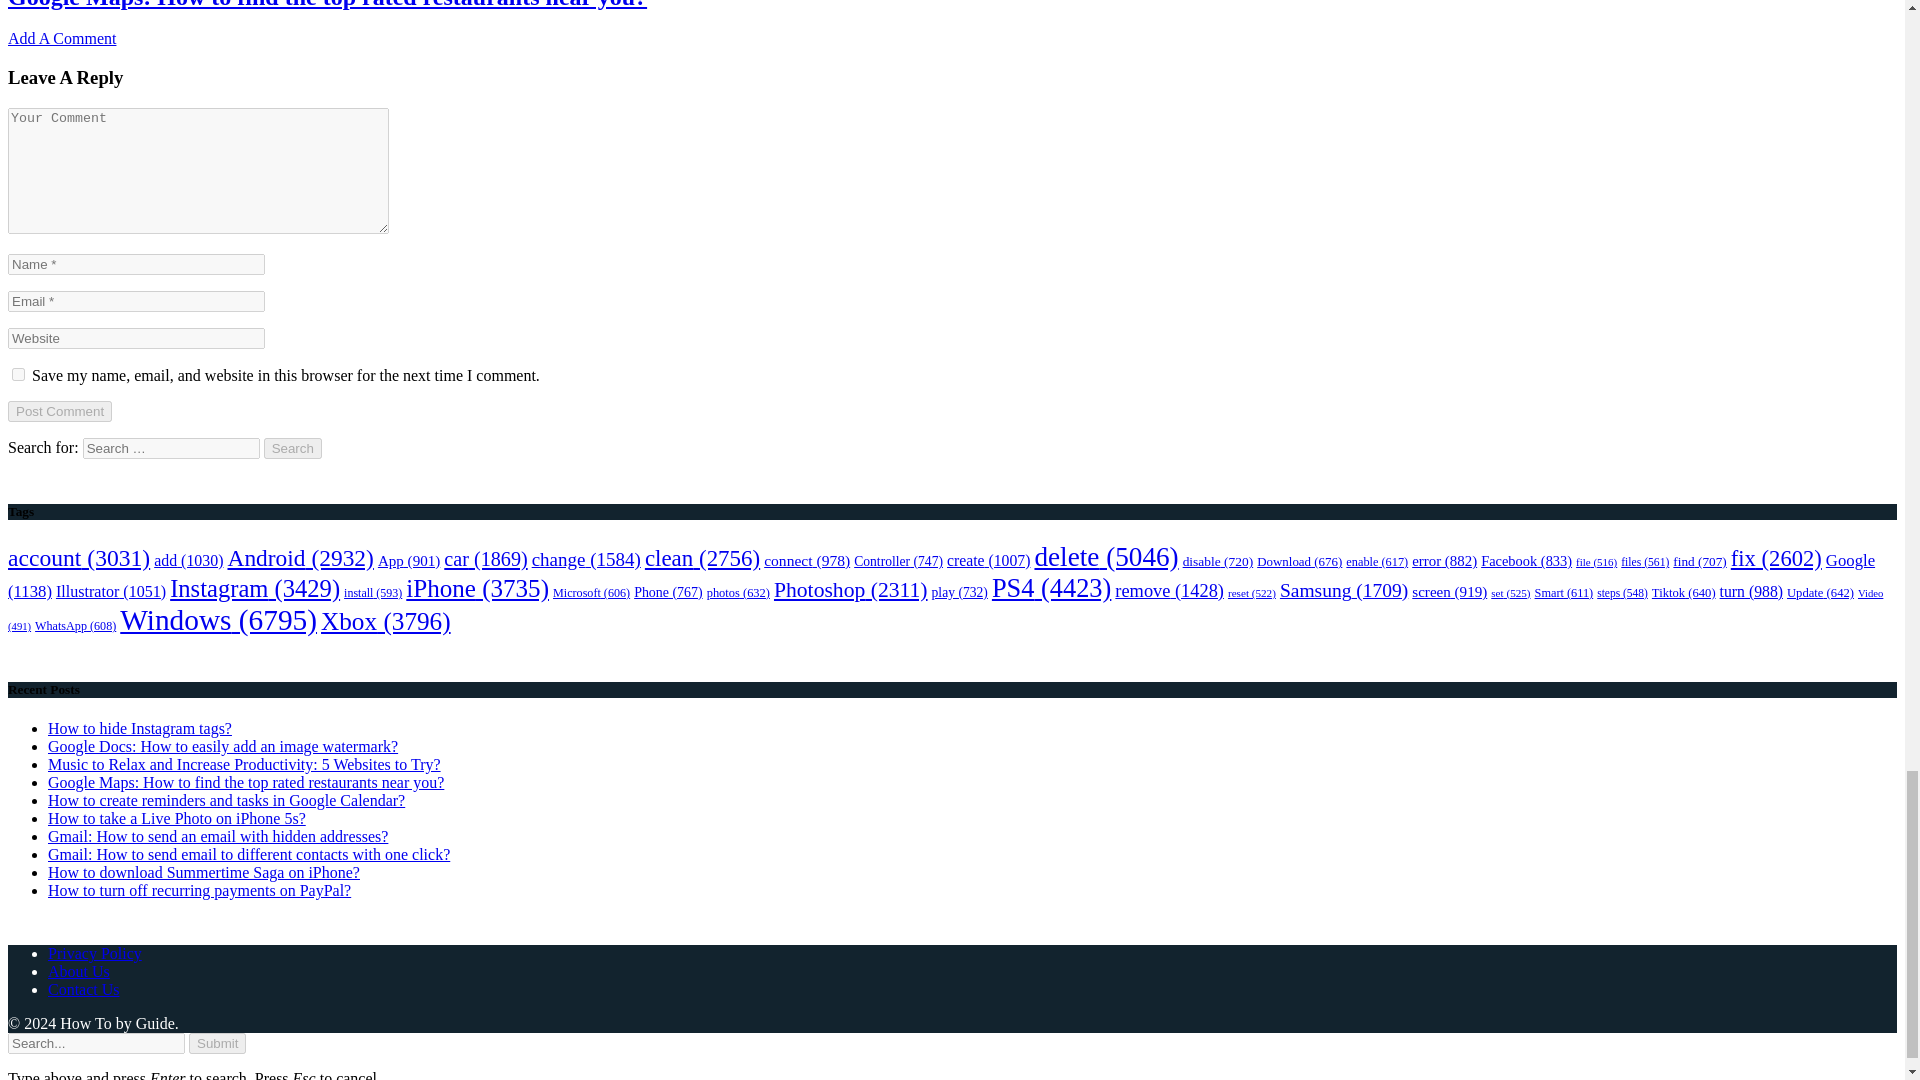 This screenshot has height=1080, width=1920. What do you see at coordinates (18, 374) in the screenshot?
I see `yes` at bounding box center [18, 374].